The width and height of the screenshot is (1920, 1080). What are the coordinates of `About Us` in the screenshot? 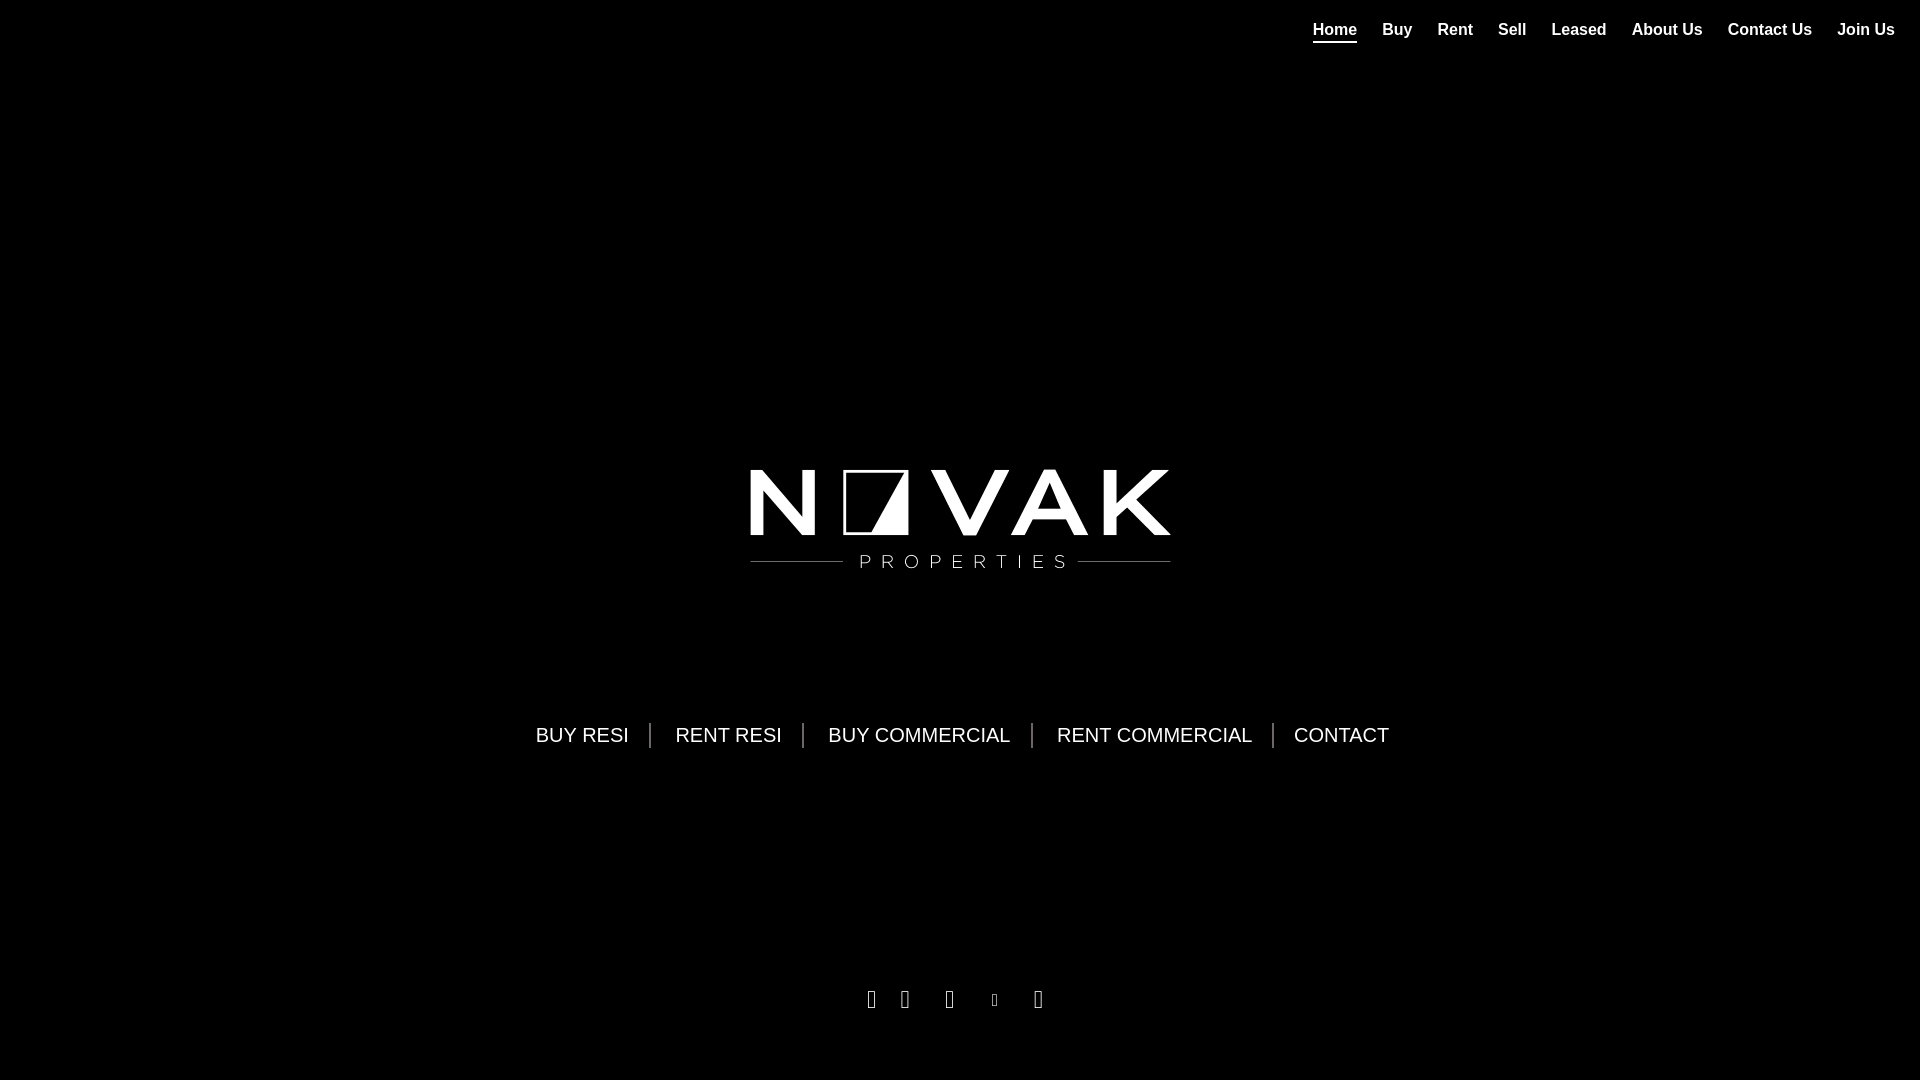 It's located at (1668, 30).